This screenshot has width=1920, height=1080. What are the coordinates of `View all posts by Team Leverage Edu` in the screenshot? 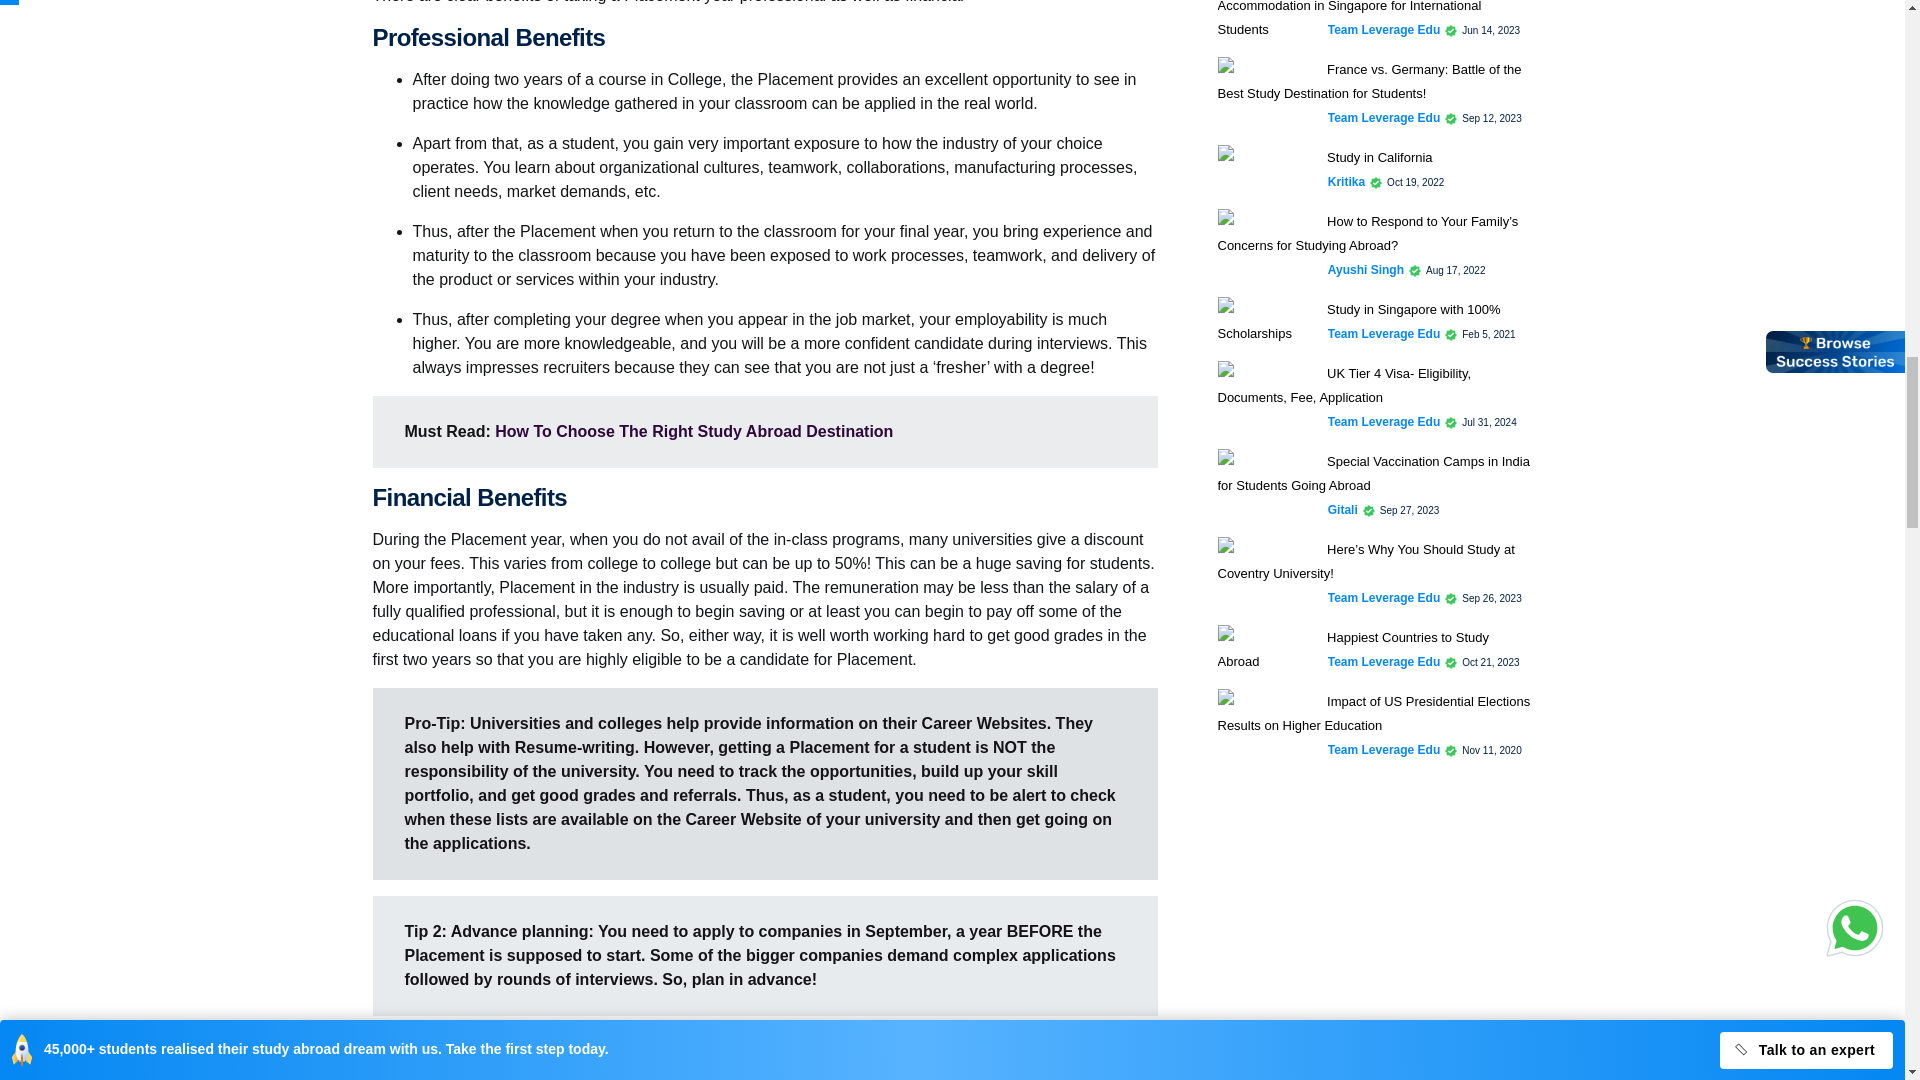 It's located at (1384, 421).